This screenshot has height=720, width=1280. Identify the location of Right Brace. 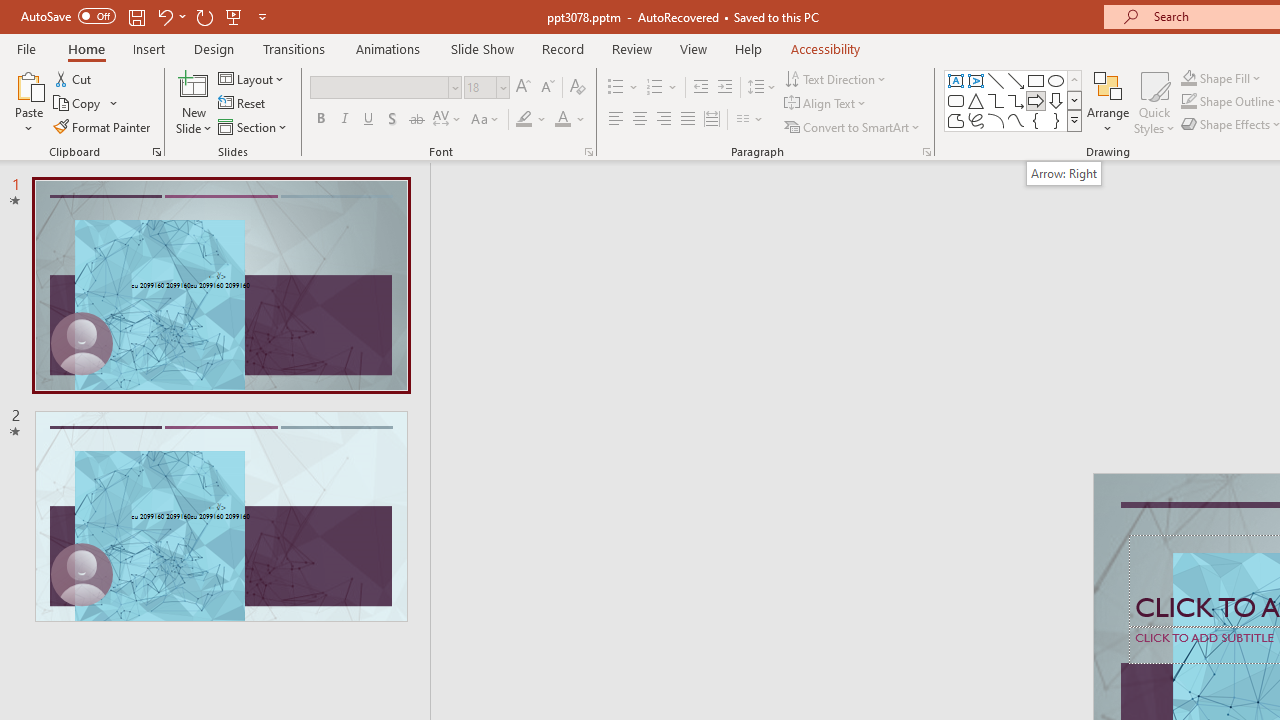
(1056, 120).